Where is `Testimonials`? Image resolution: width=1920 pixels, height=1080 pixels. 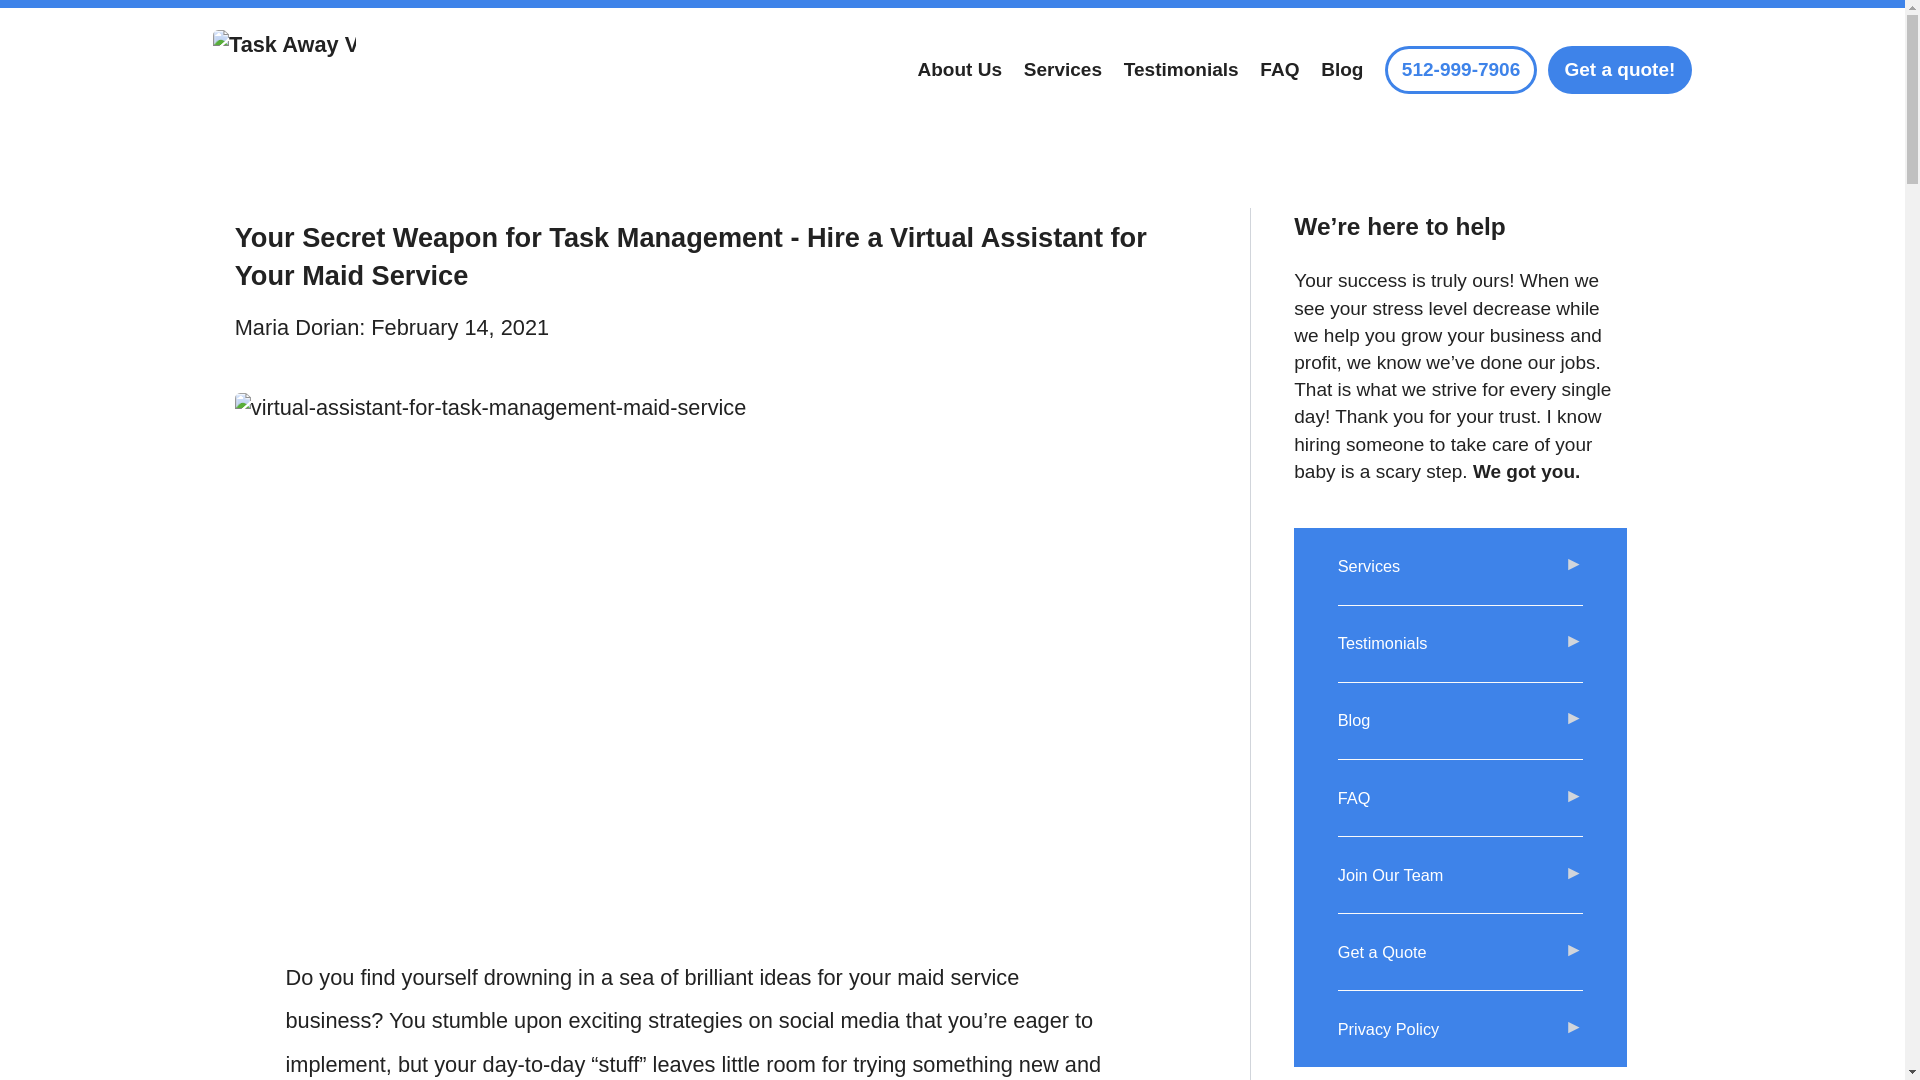
Testimonials is located at coordinates (1461, 644).